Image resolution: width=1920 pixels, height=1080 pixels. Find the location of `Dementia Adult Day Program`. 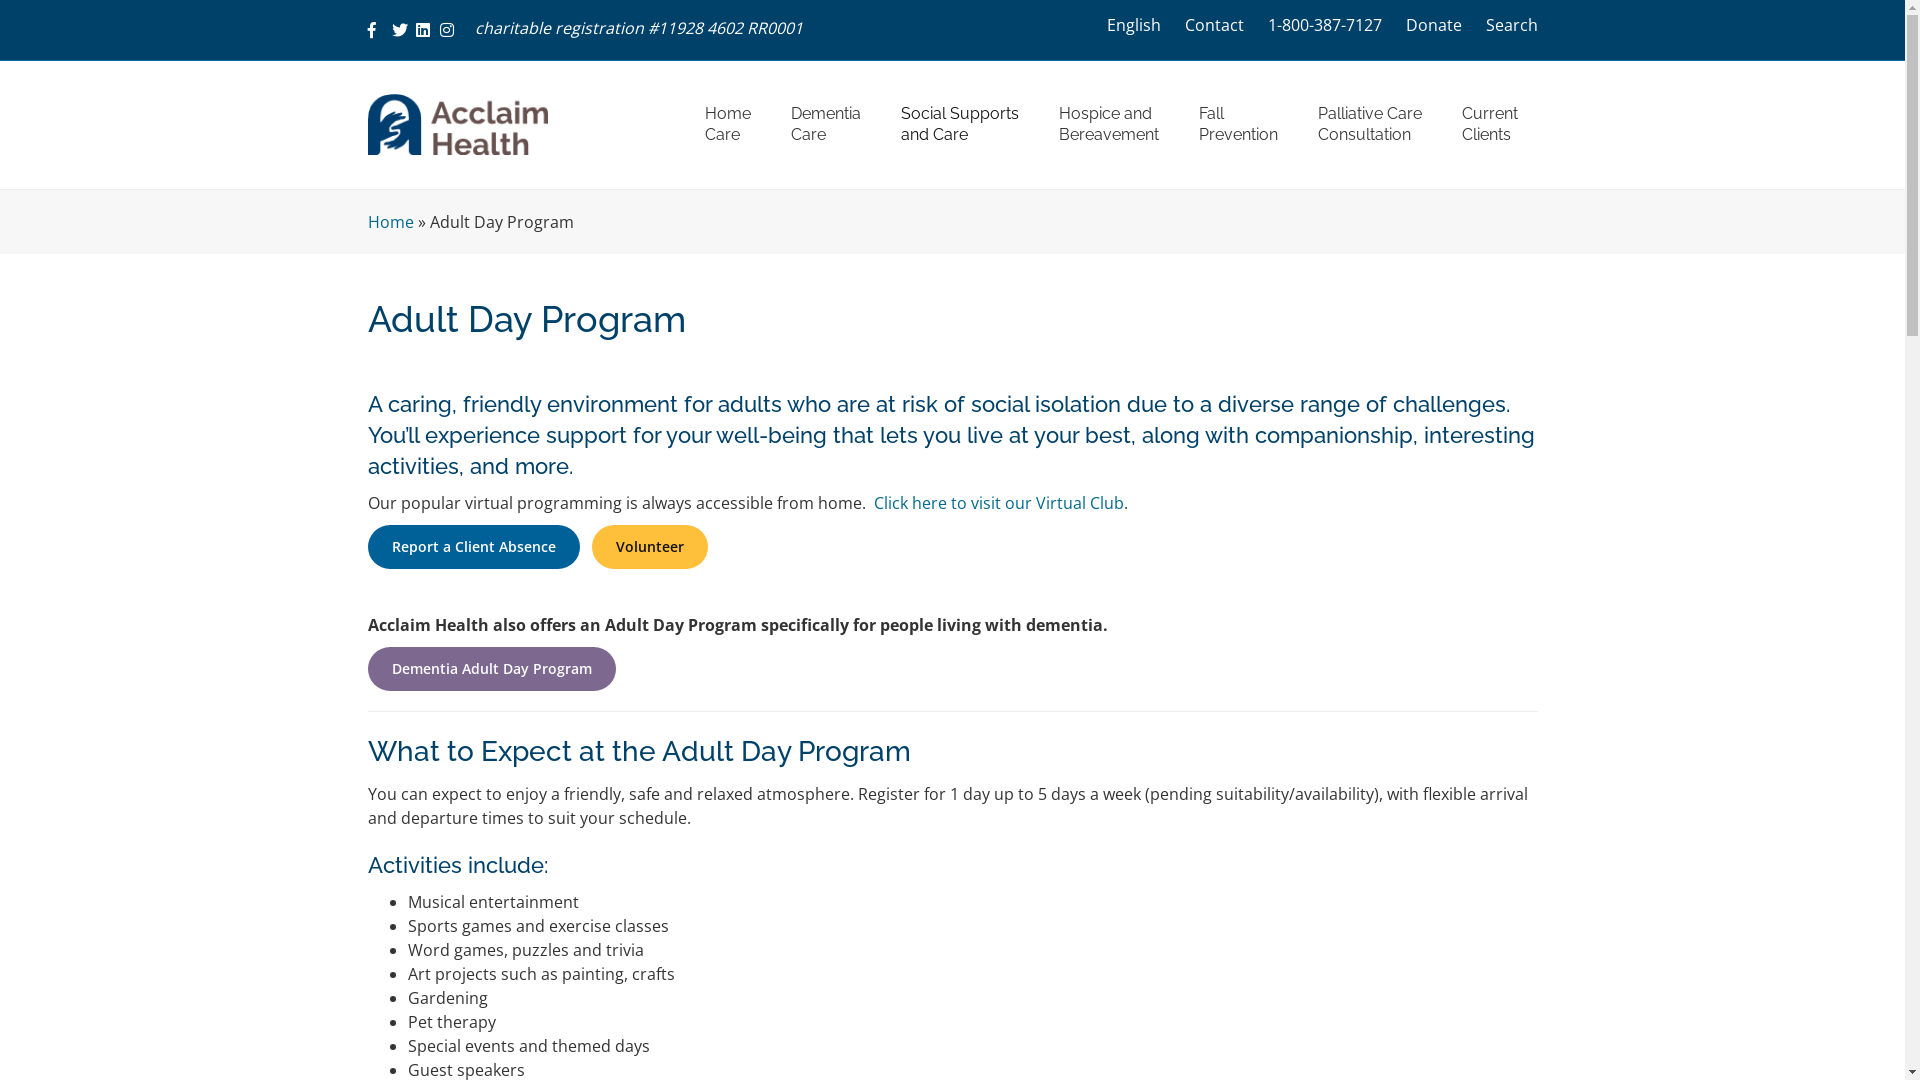

Dementia Adult Day Program is located at coordinates (492, 669).